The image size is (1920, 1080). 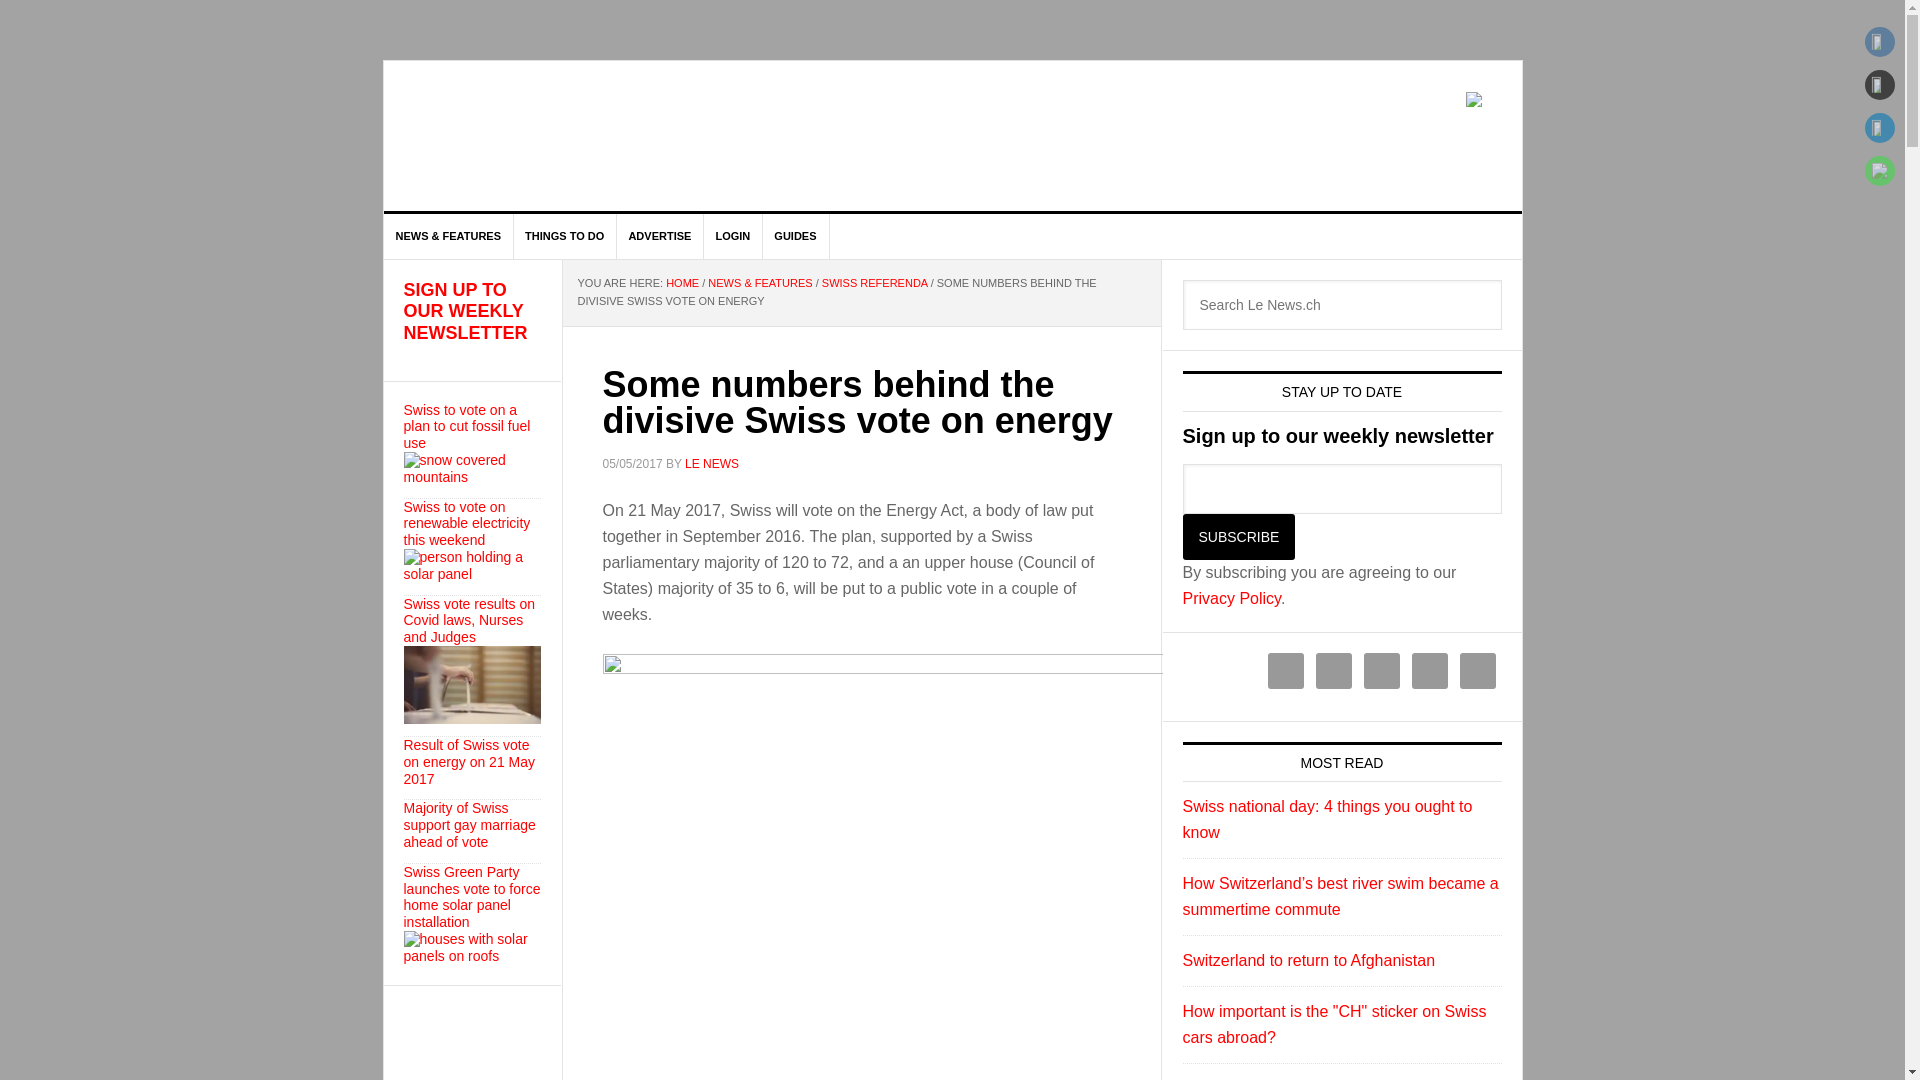 What do you see at coordinates (1238, 537) in the screenshot?
I see `Subscribe` at bounding box center [1238, 537].